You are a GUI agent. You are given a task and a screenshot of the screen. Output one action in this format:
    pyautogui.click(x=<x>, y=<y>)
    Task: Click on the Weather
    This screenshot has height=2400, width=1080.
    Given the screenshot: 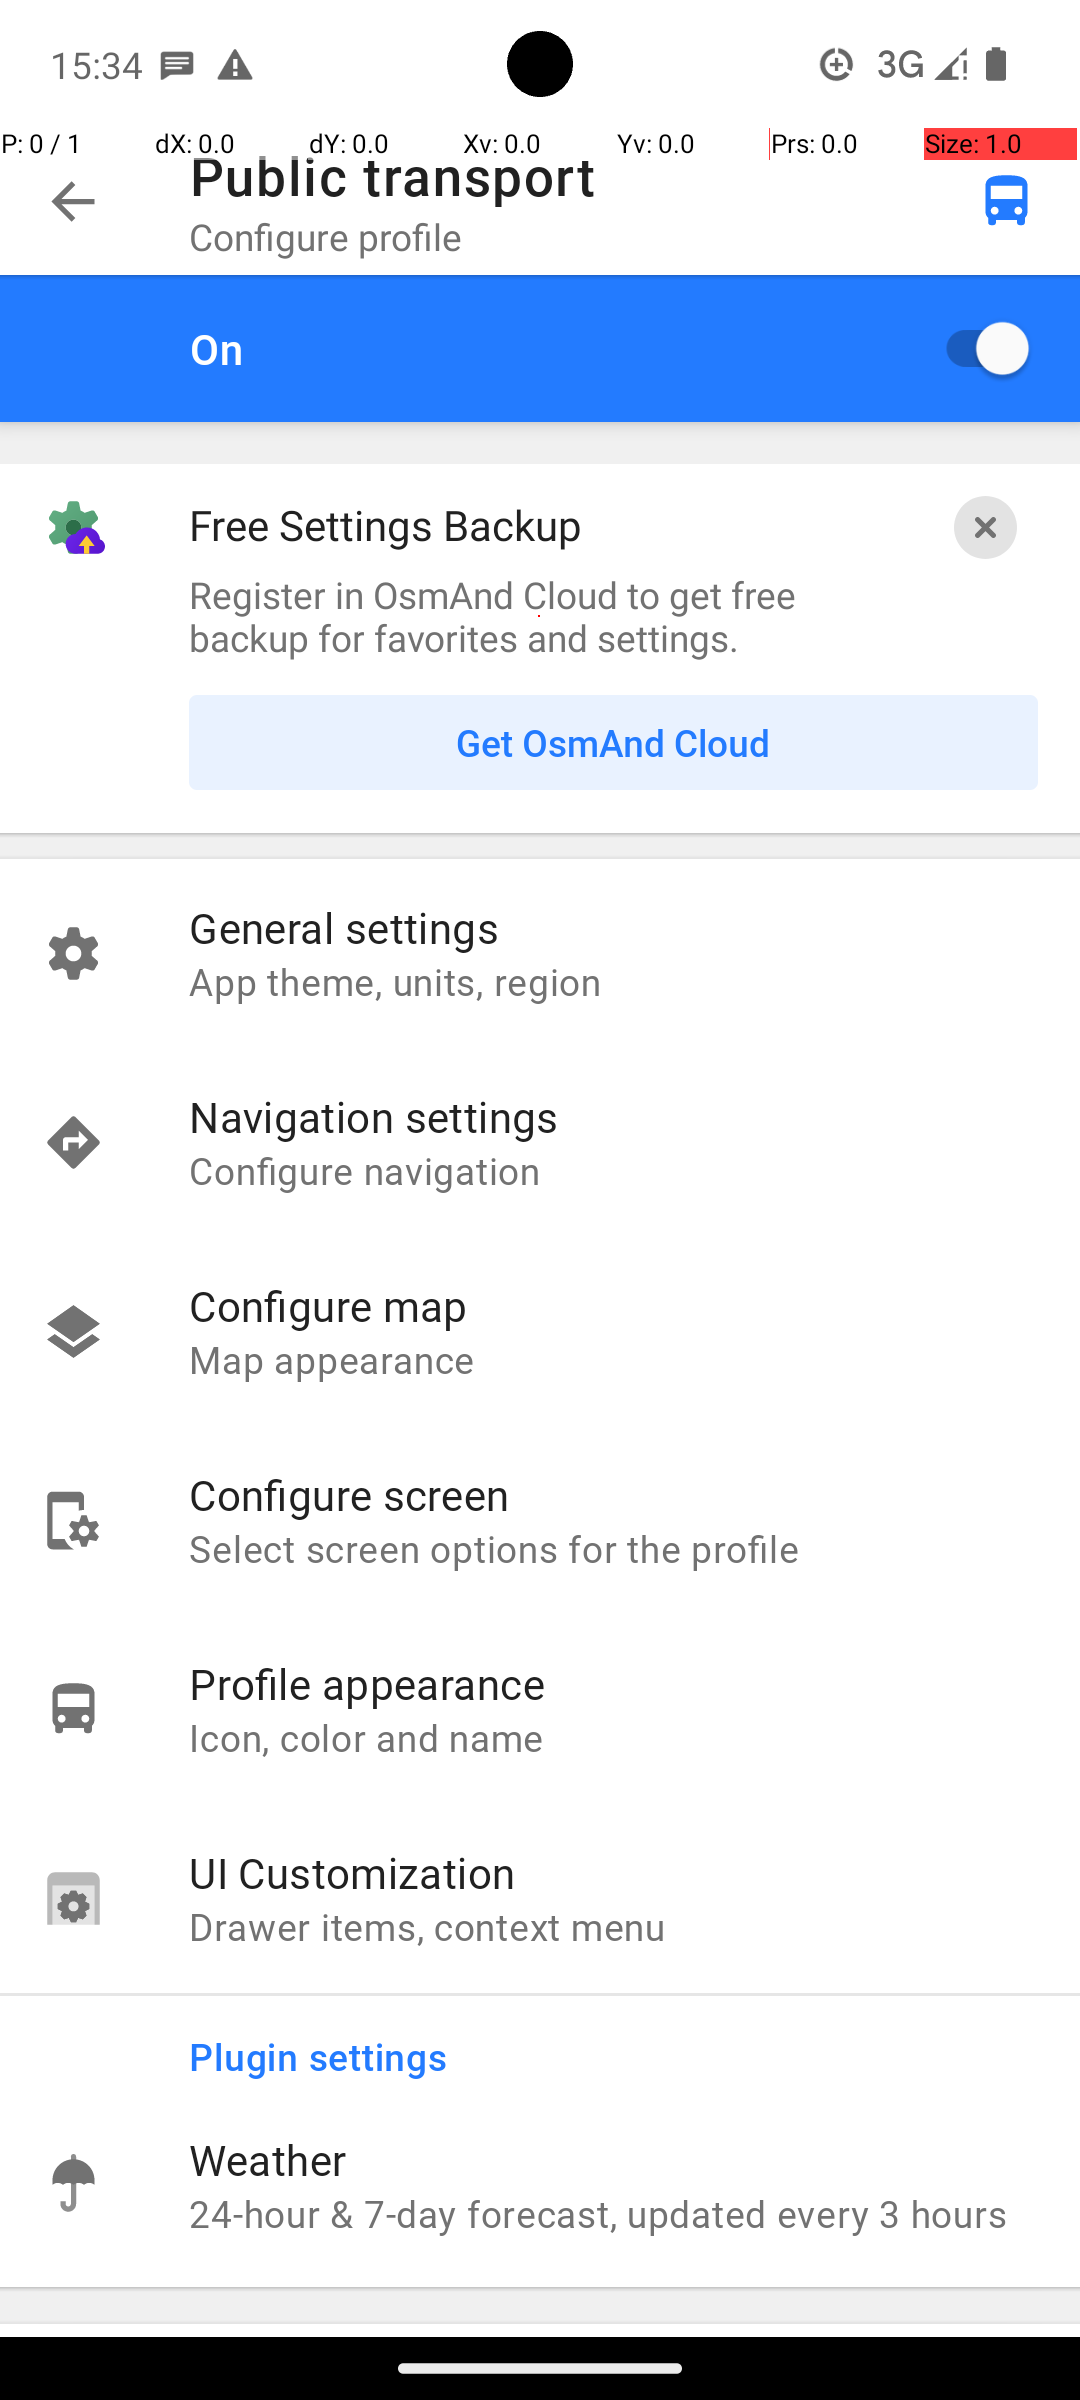 What is the action you would take?
    pyautogui.click(x=614, y=2160)
    